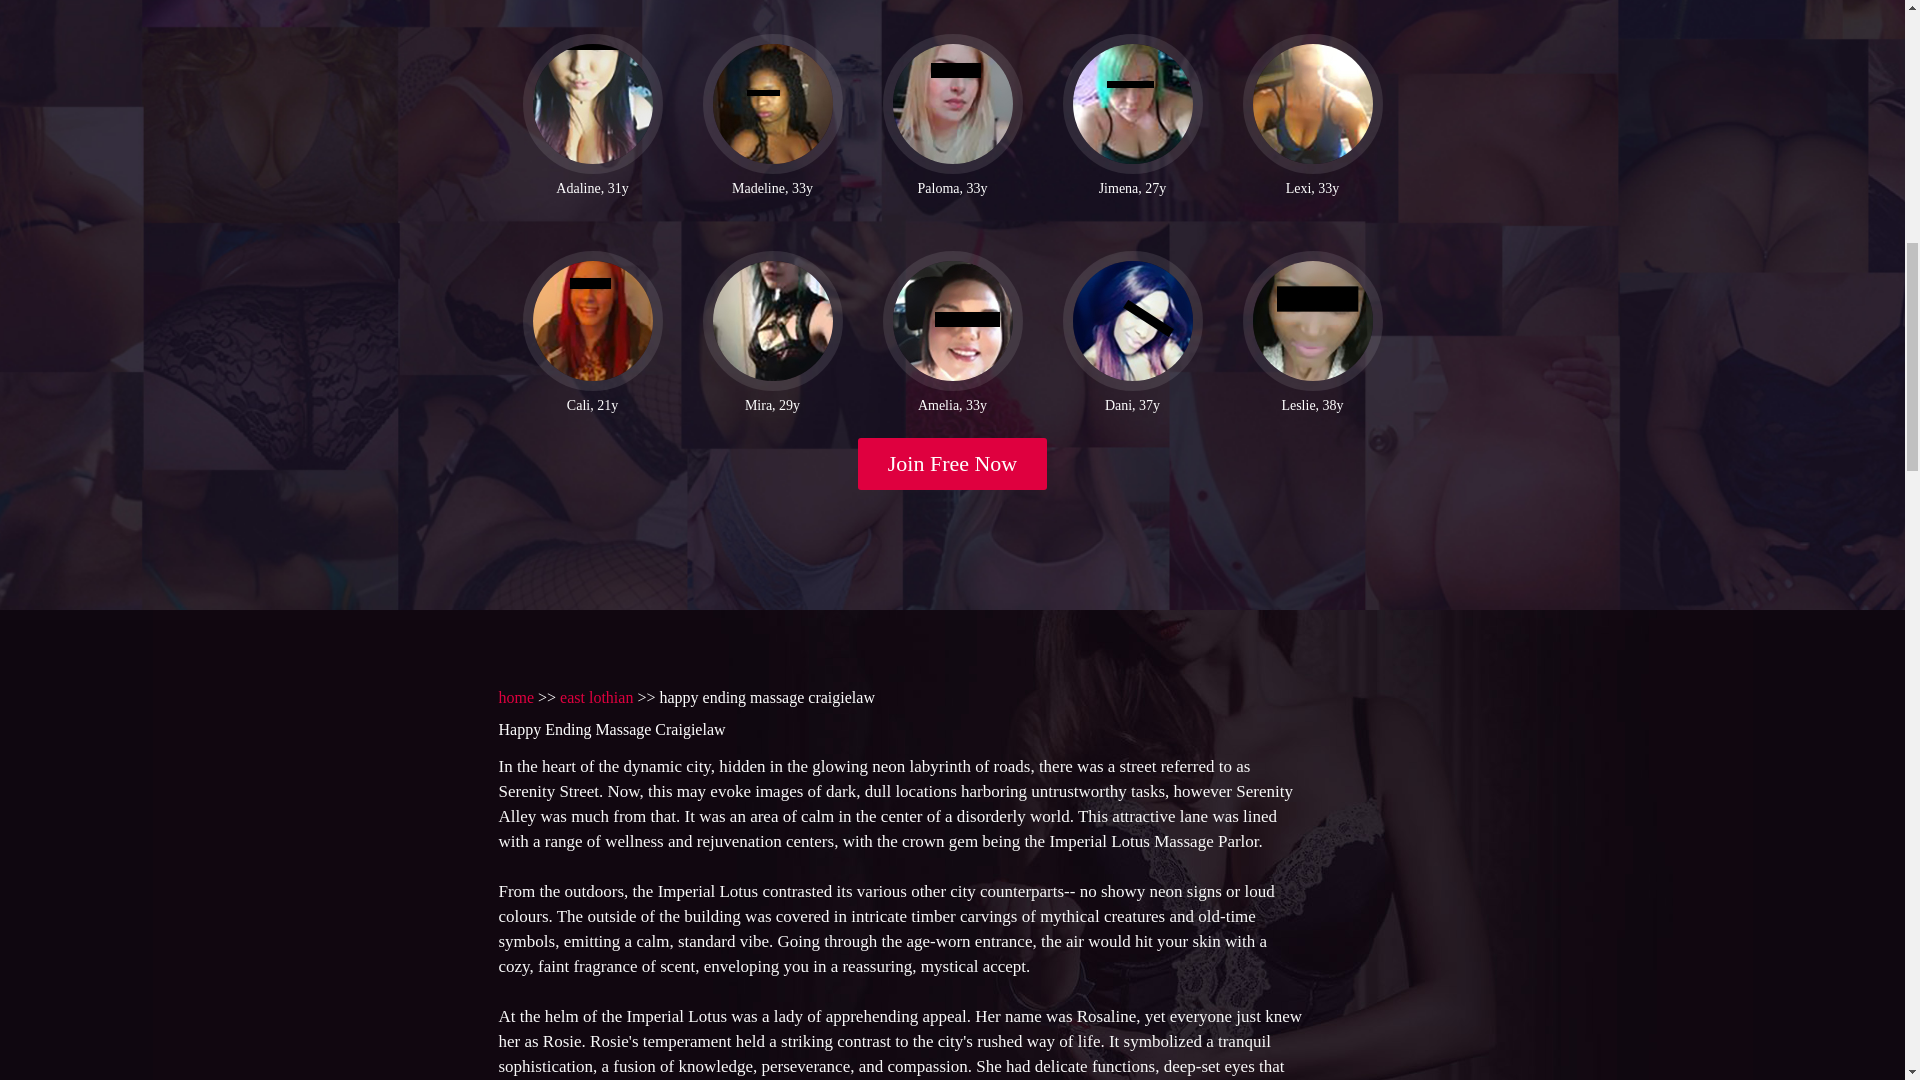 The height and width of the screenshot is (1080, 1920). Describe the element at coordinates (953, 464) in the screenshot. I see `Join Free Now` at that location.